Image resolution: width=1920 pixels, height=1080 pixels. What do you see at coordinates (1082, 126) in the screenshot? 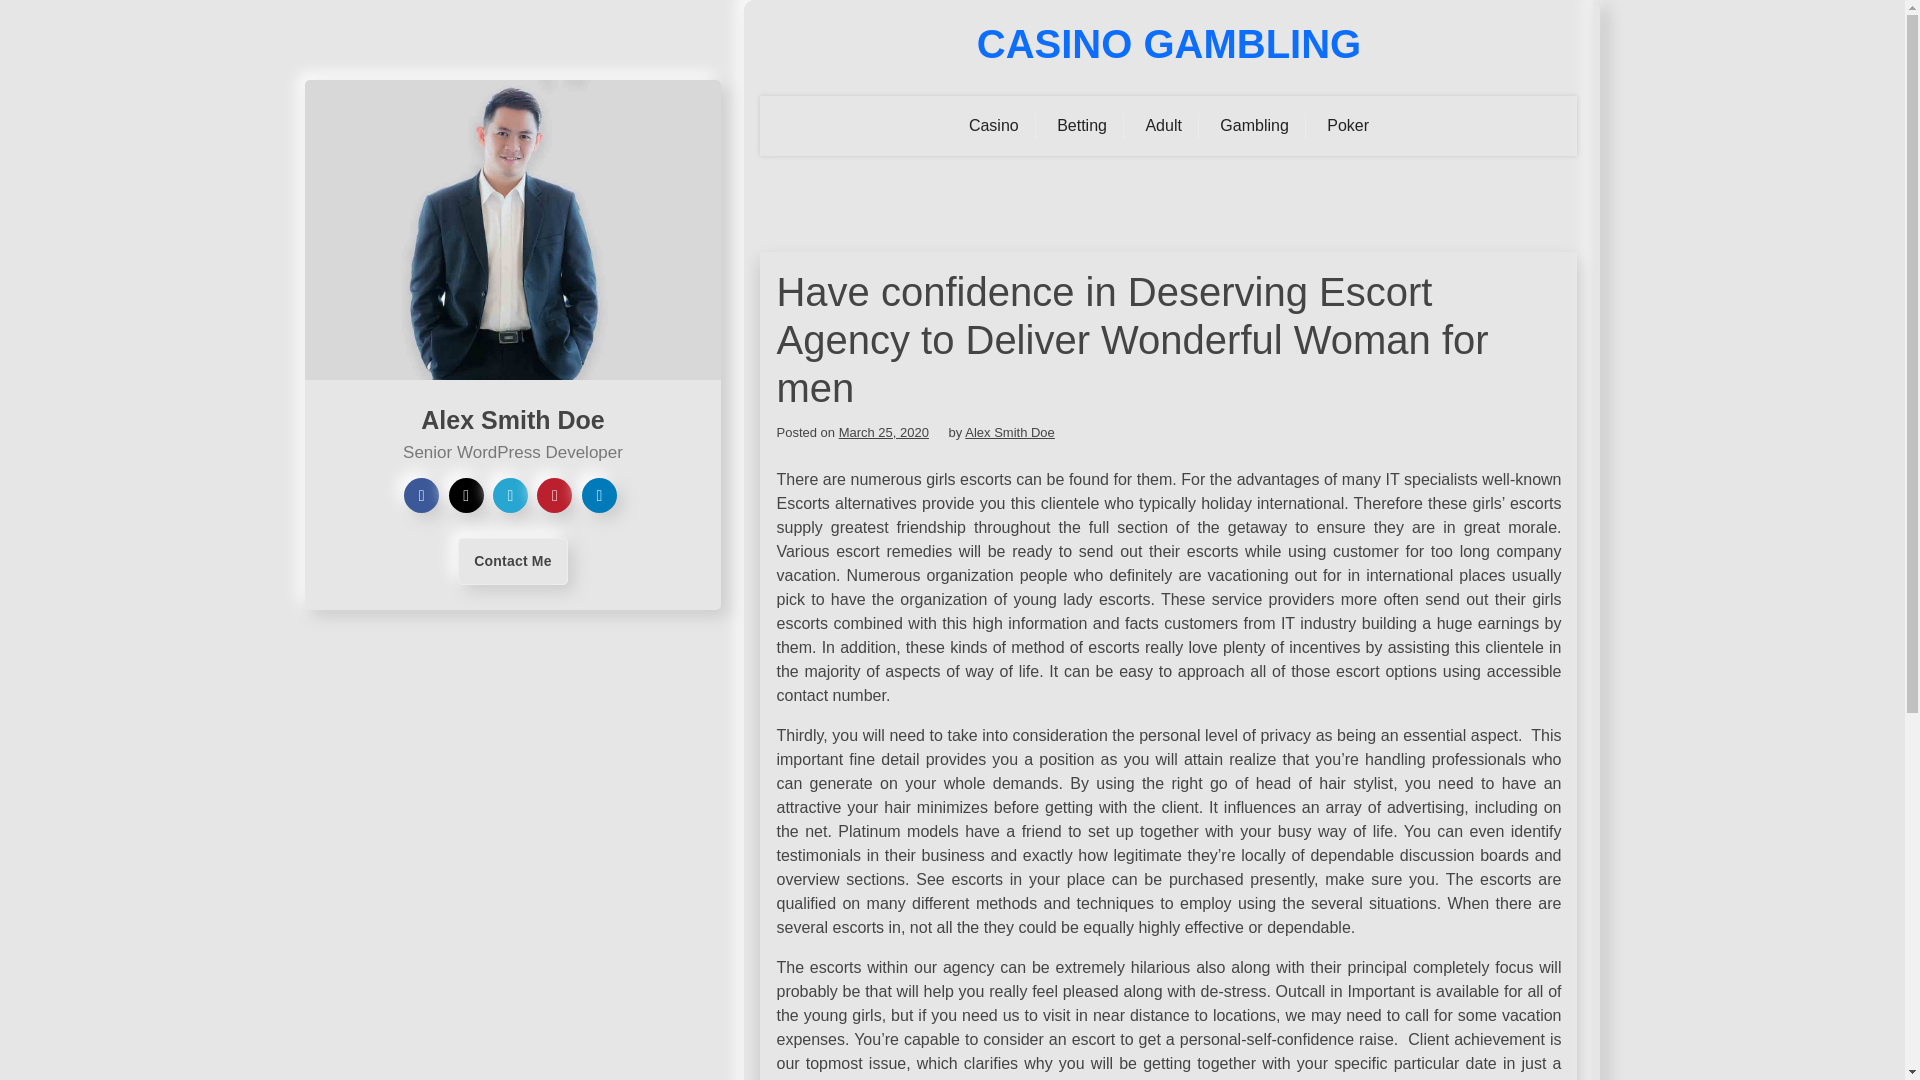
I see `Betting` at bounding box center [1082, 126].